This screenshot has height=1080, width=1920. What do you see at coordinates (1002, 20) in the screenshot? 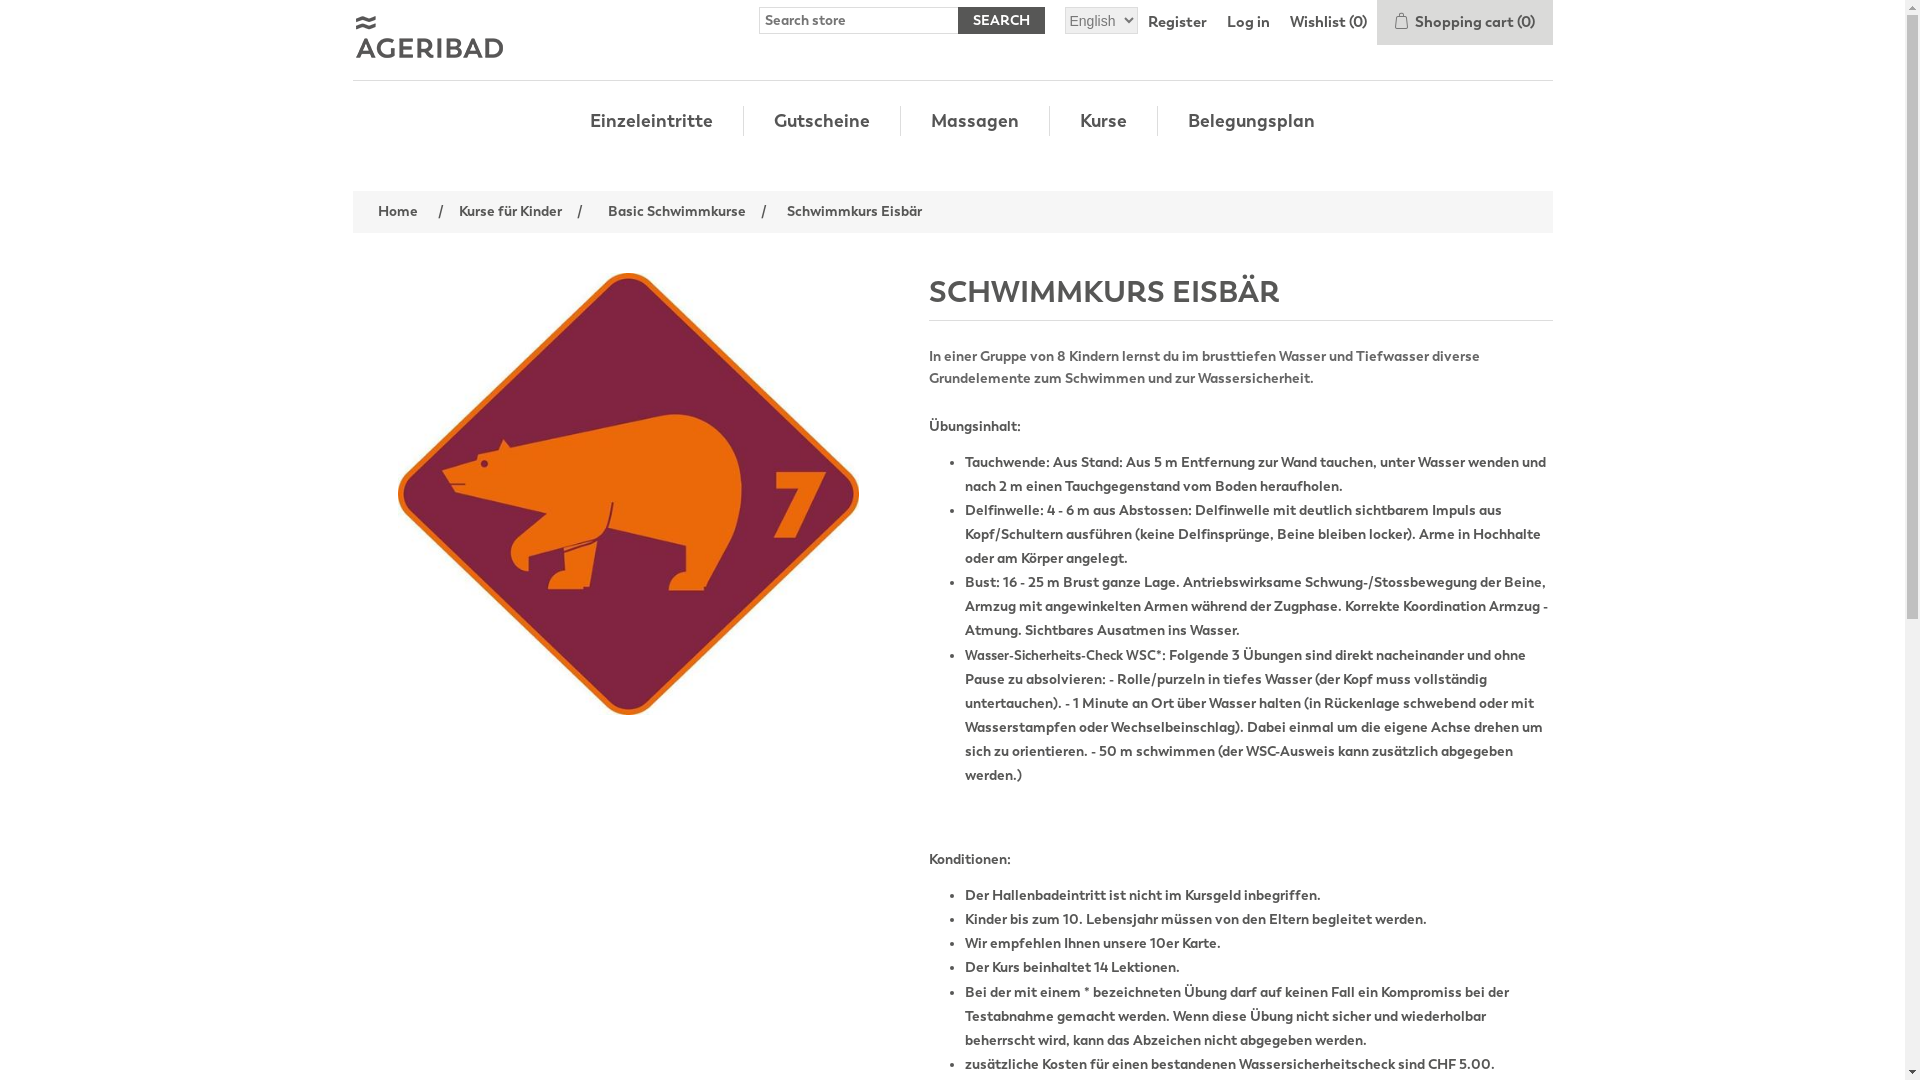
I see `Search` at bounding box center [1002, 20].